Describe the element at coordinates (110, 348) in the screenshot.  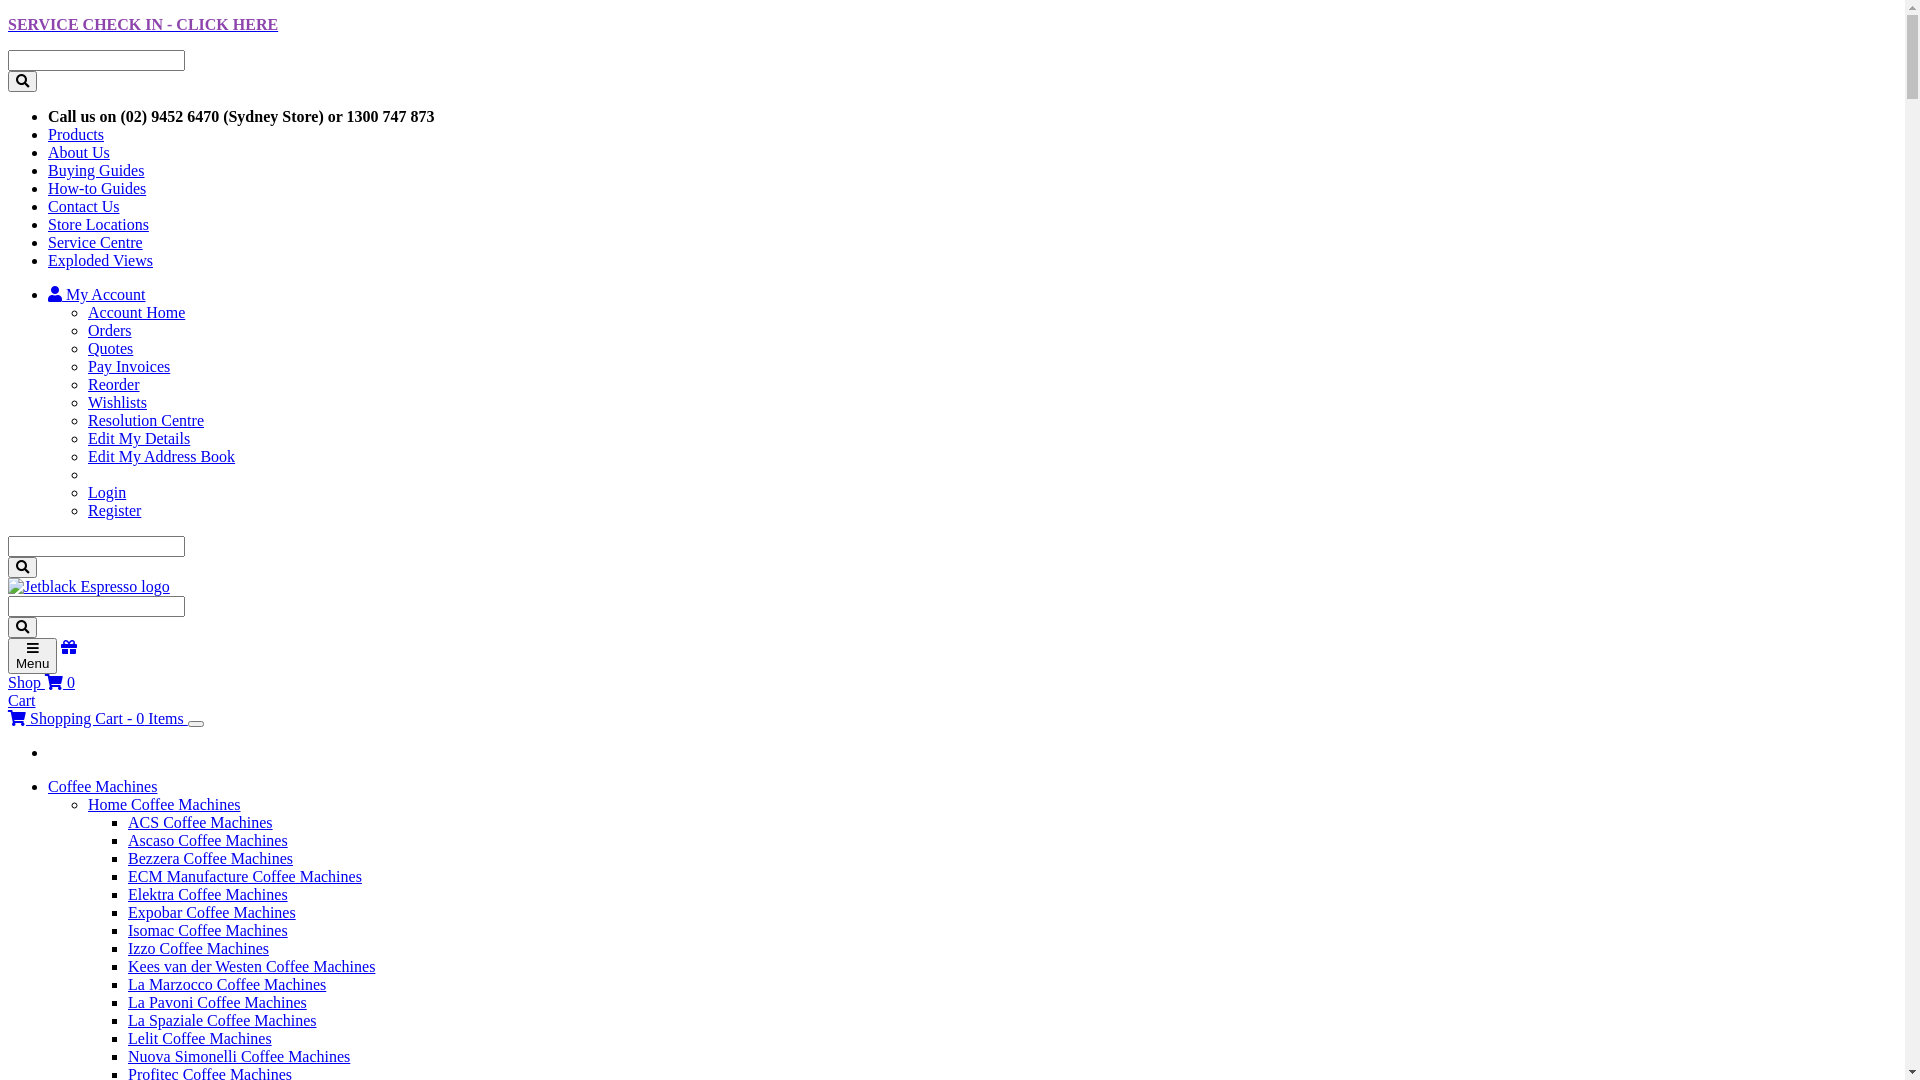
I see `Quotes` at that location.